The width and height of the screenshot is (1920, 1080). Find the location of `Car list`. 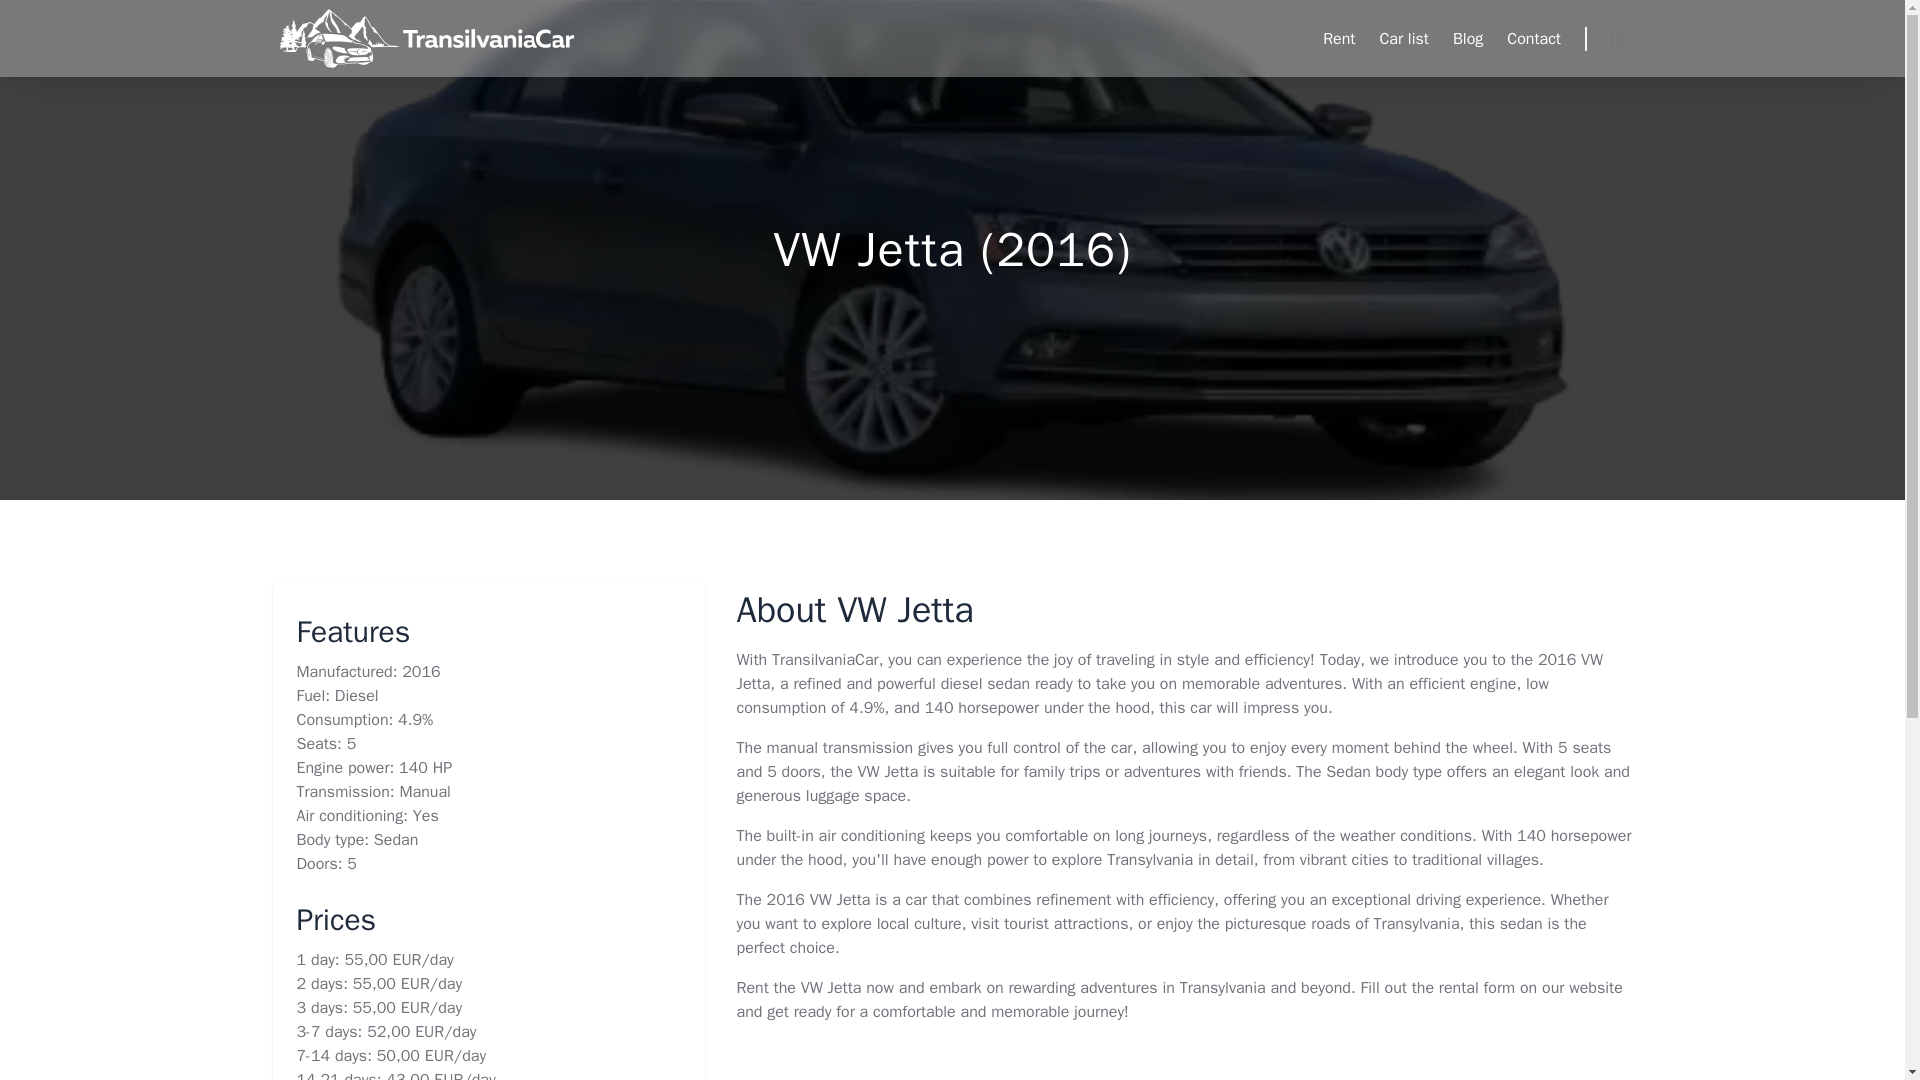

Car list is located at coordinates (1403, 38).